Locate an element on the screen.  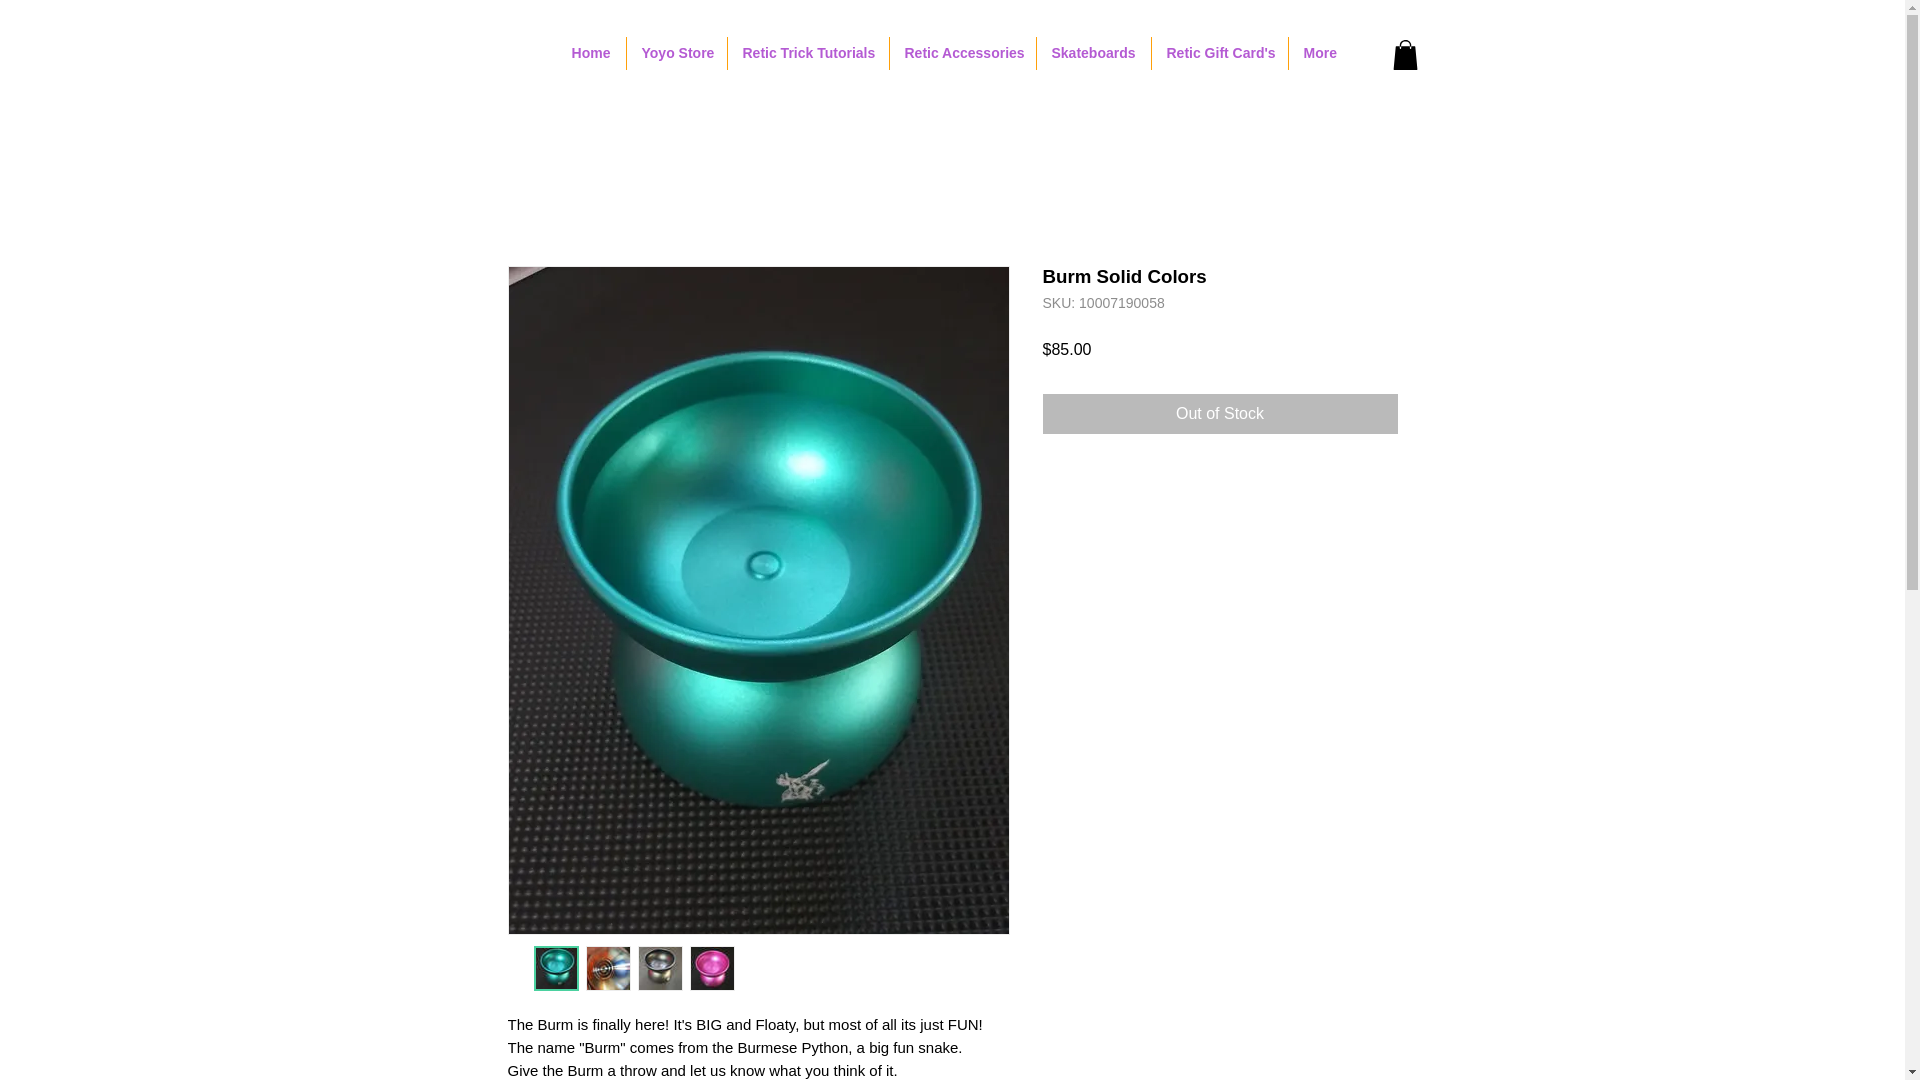
Yoyo Store is located at coordinates (675, 53).